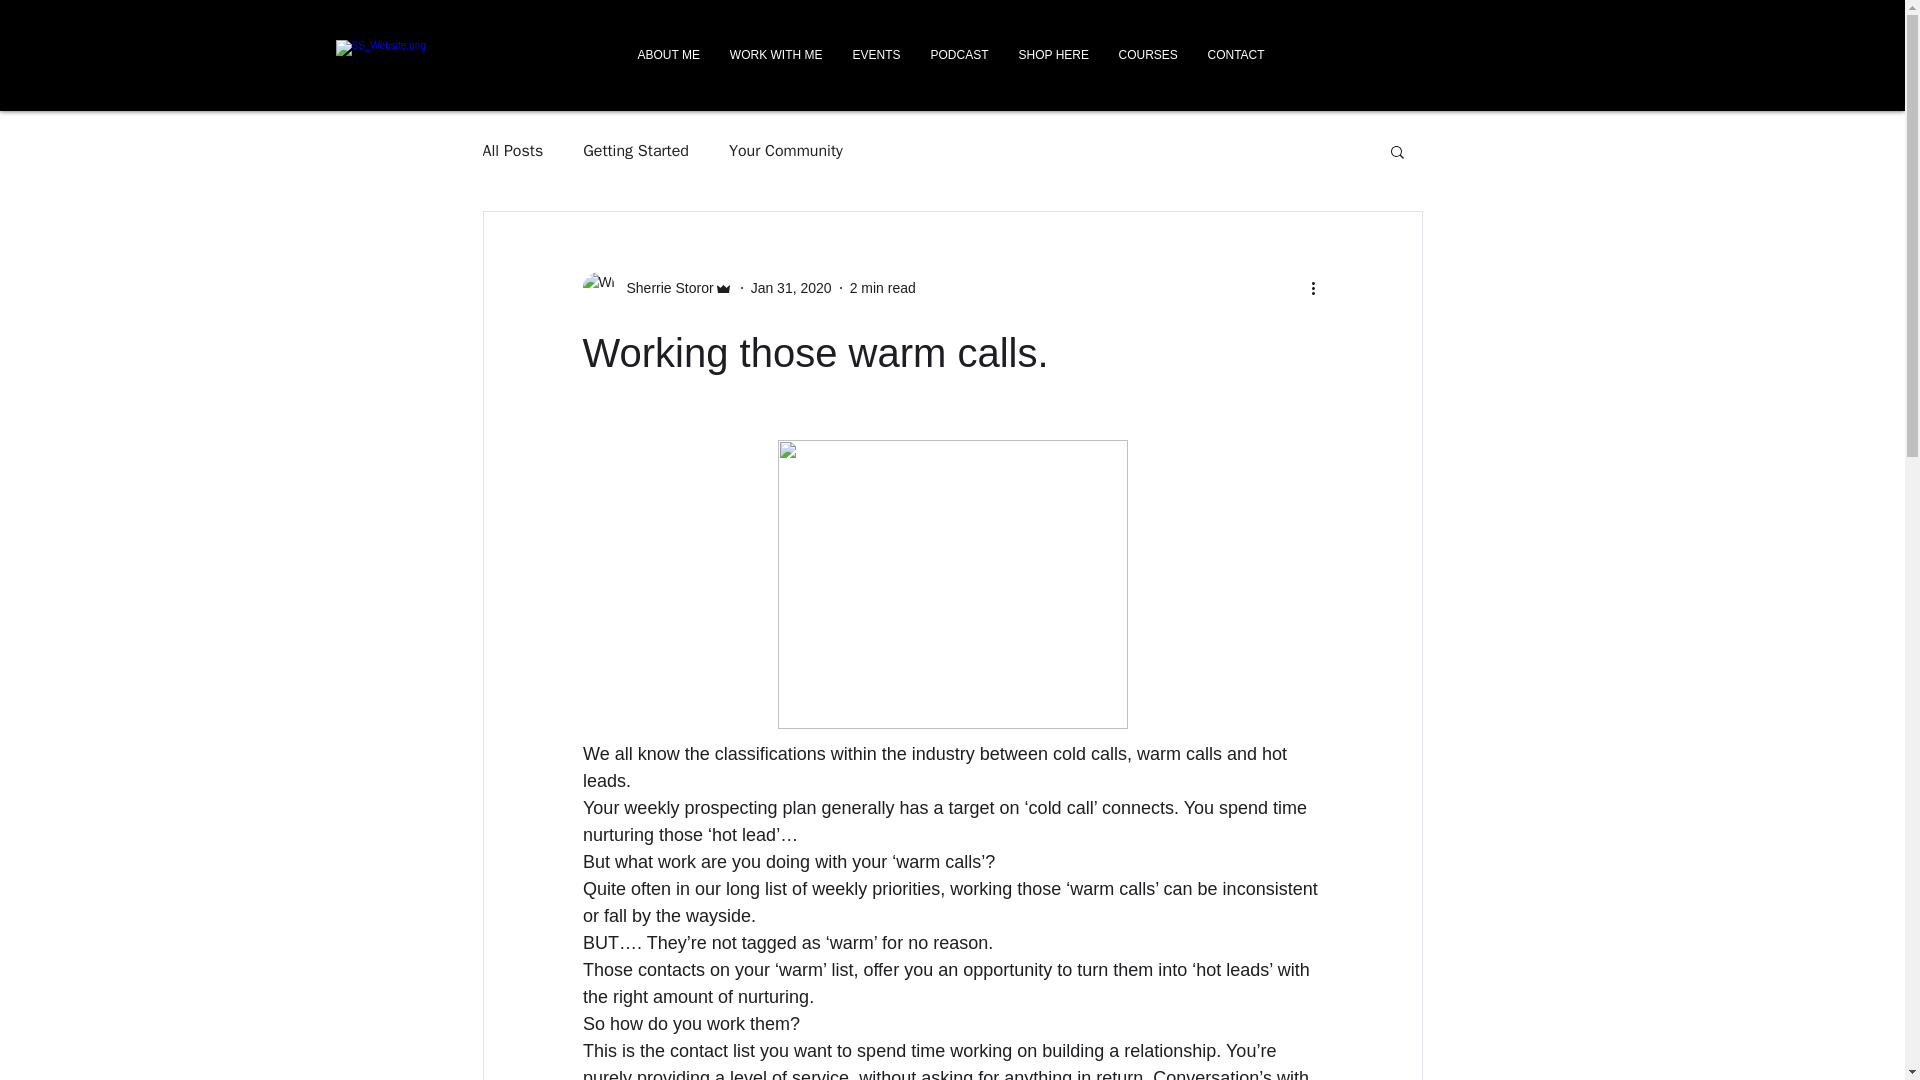 This screenshot has width=1920, height=1080. What do you see at coordinates (786, 150) in the screenshot?
I see `Your Community` at bounding box center [786, 150].